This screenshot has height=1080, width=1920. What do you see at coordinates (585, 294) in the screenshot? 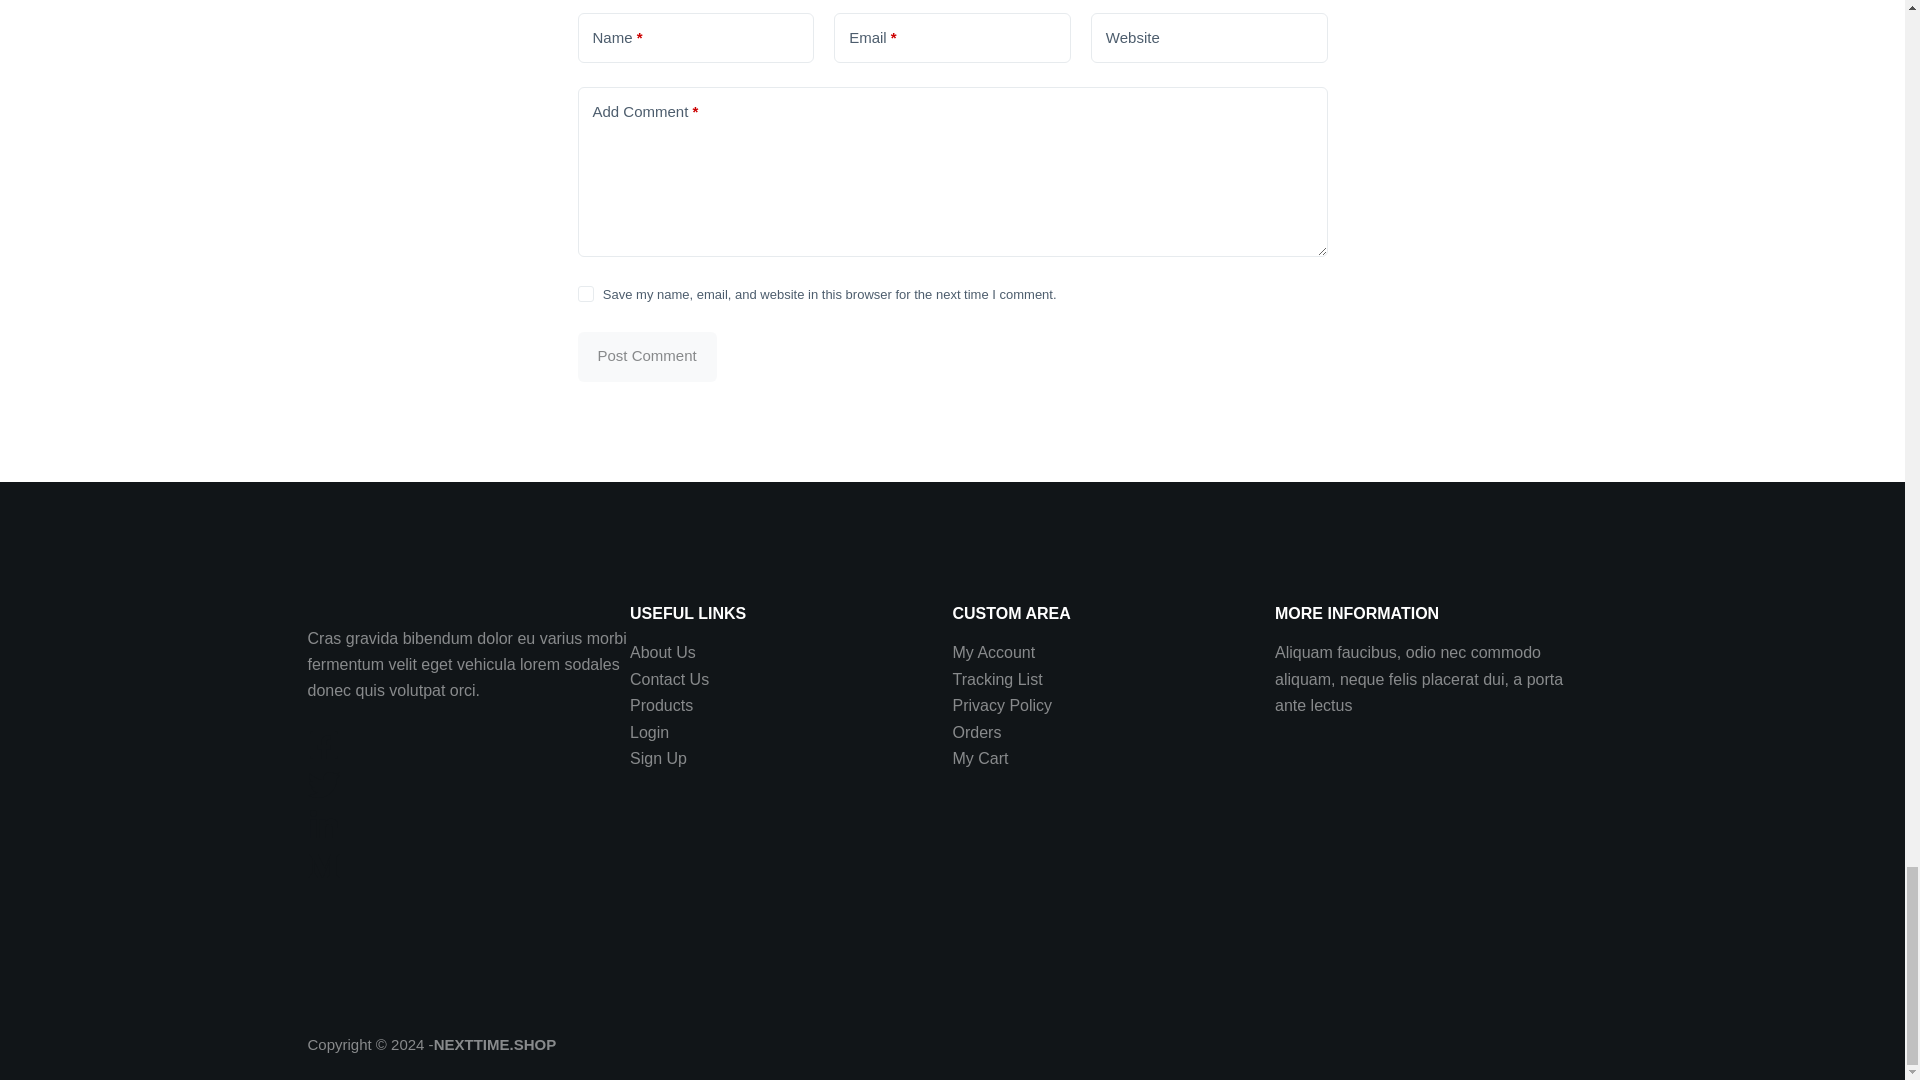
I see `yes` at bounding box center [585, 294].